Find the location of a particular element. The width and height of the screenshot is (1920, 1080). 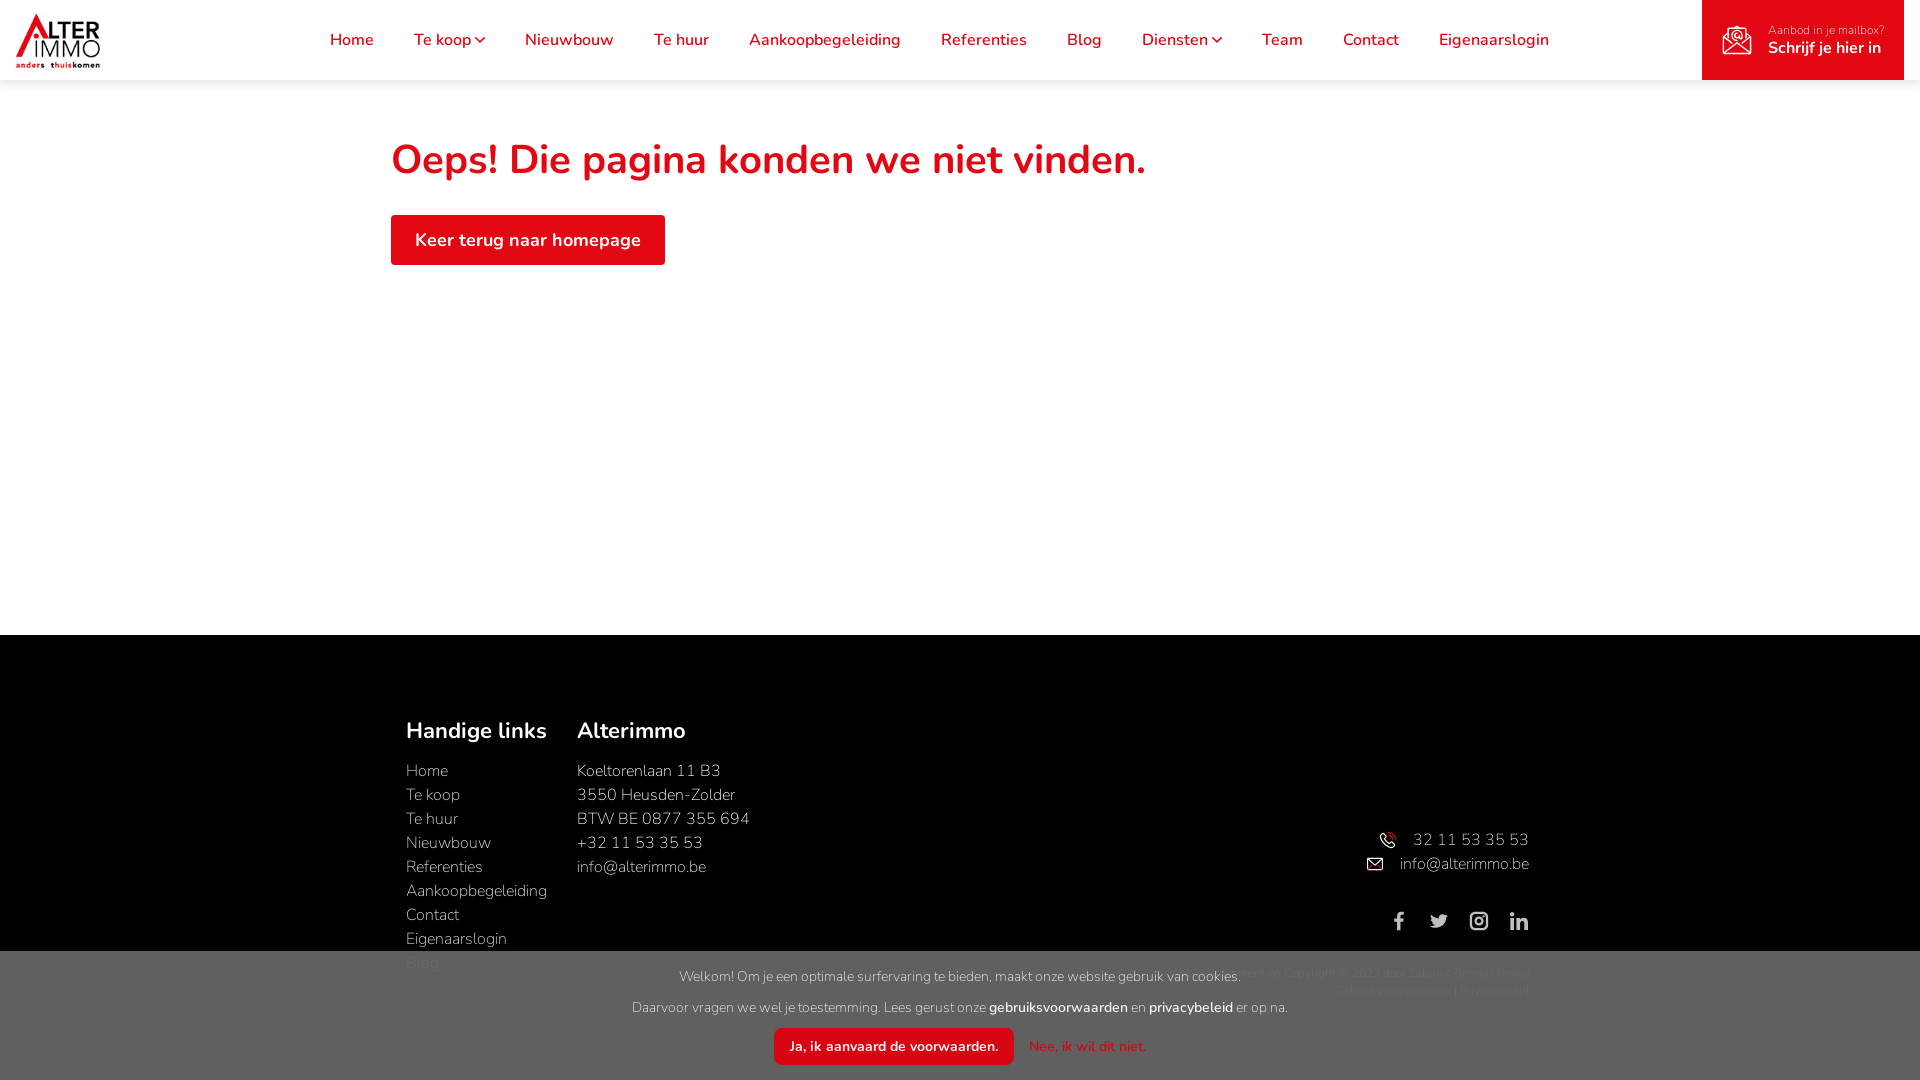

Contact is located at coordinates (432, 915).